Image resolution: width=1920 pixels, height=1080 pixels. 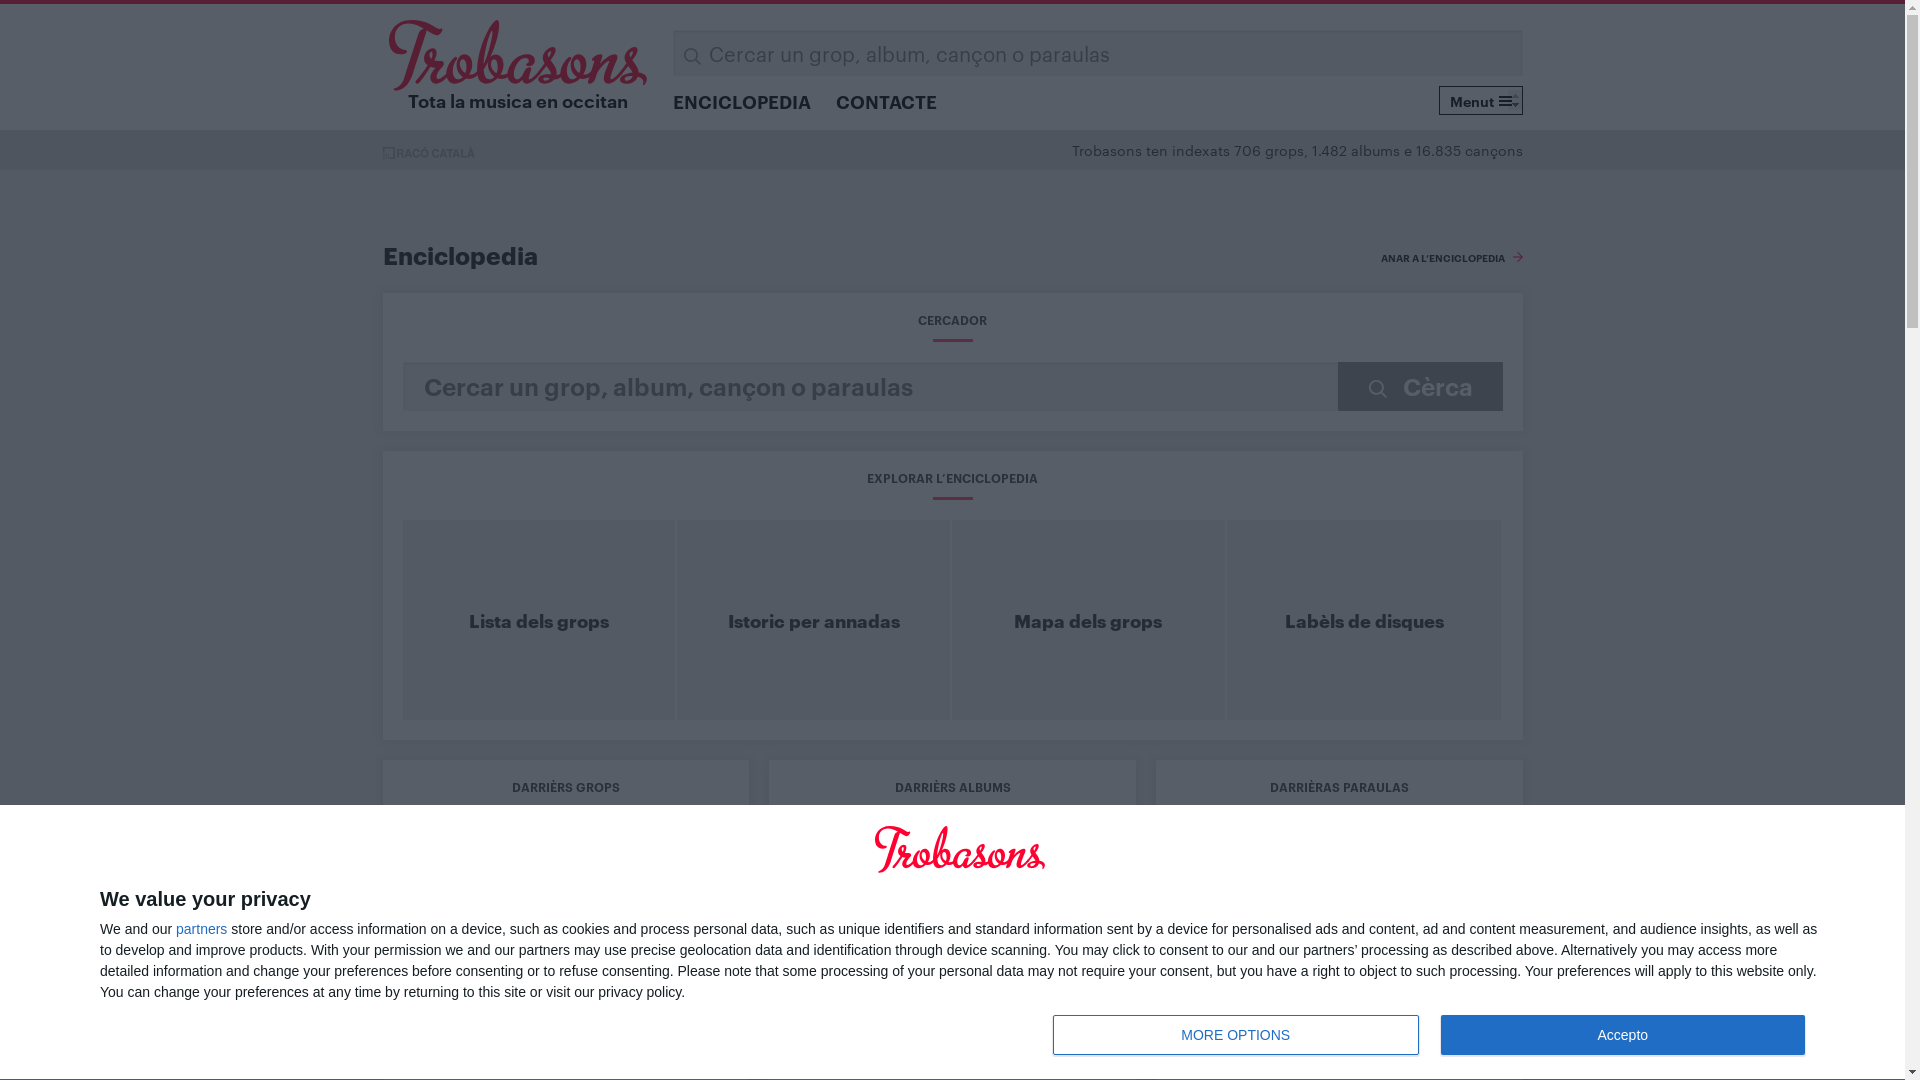 I want to click on Contacte, so click(x=1189, y=1045).